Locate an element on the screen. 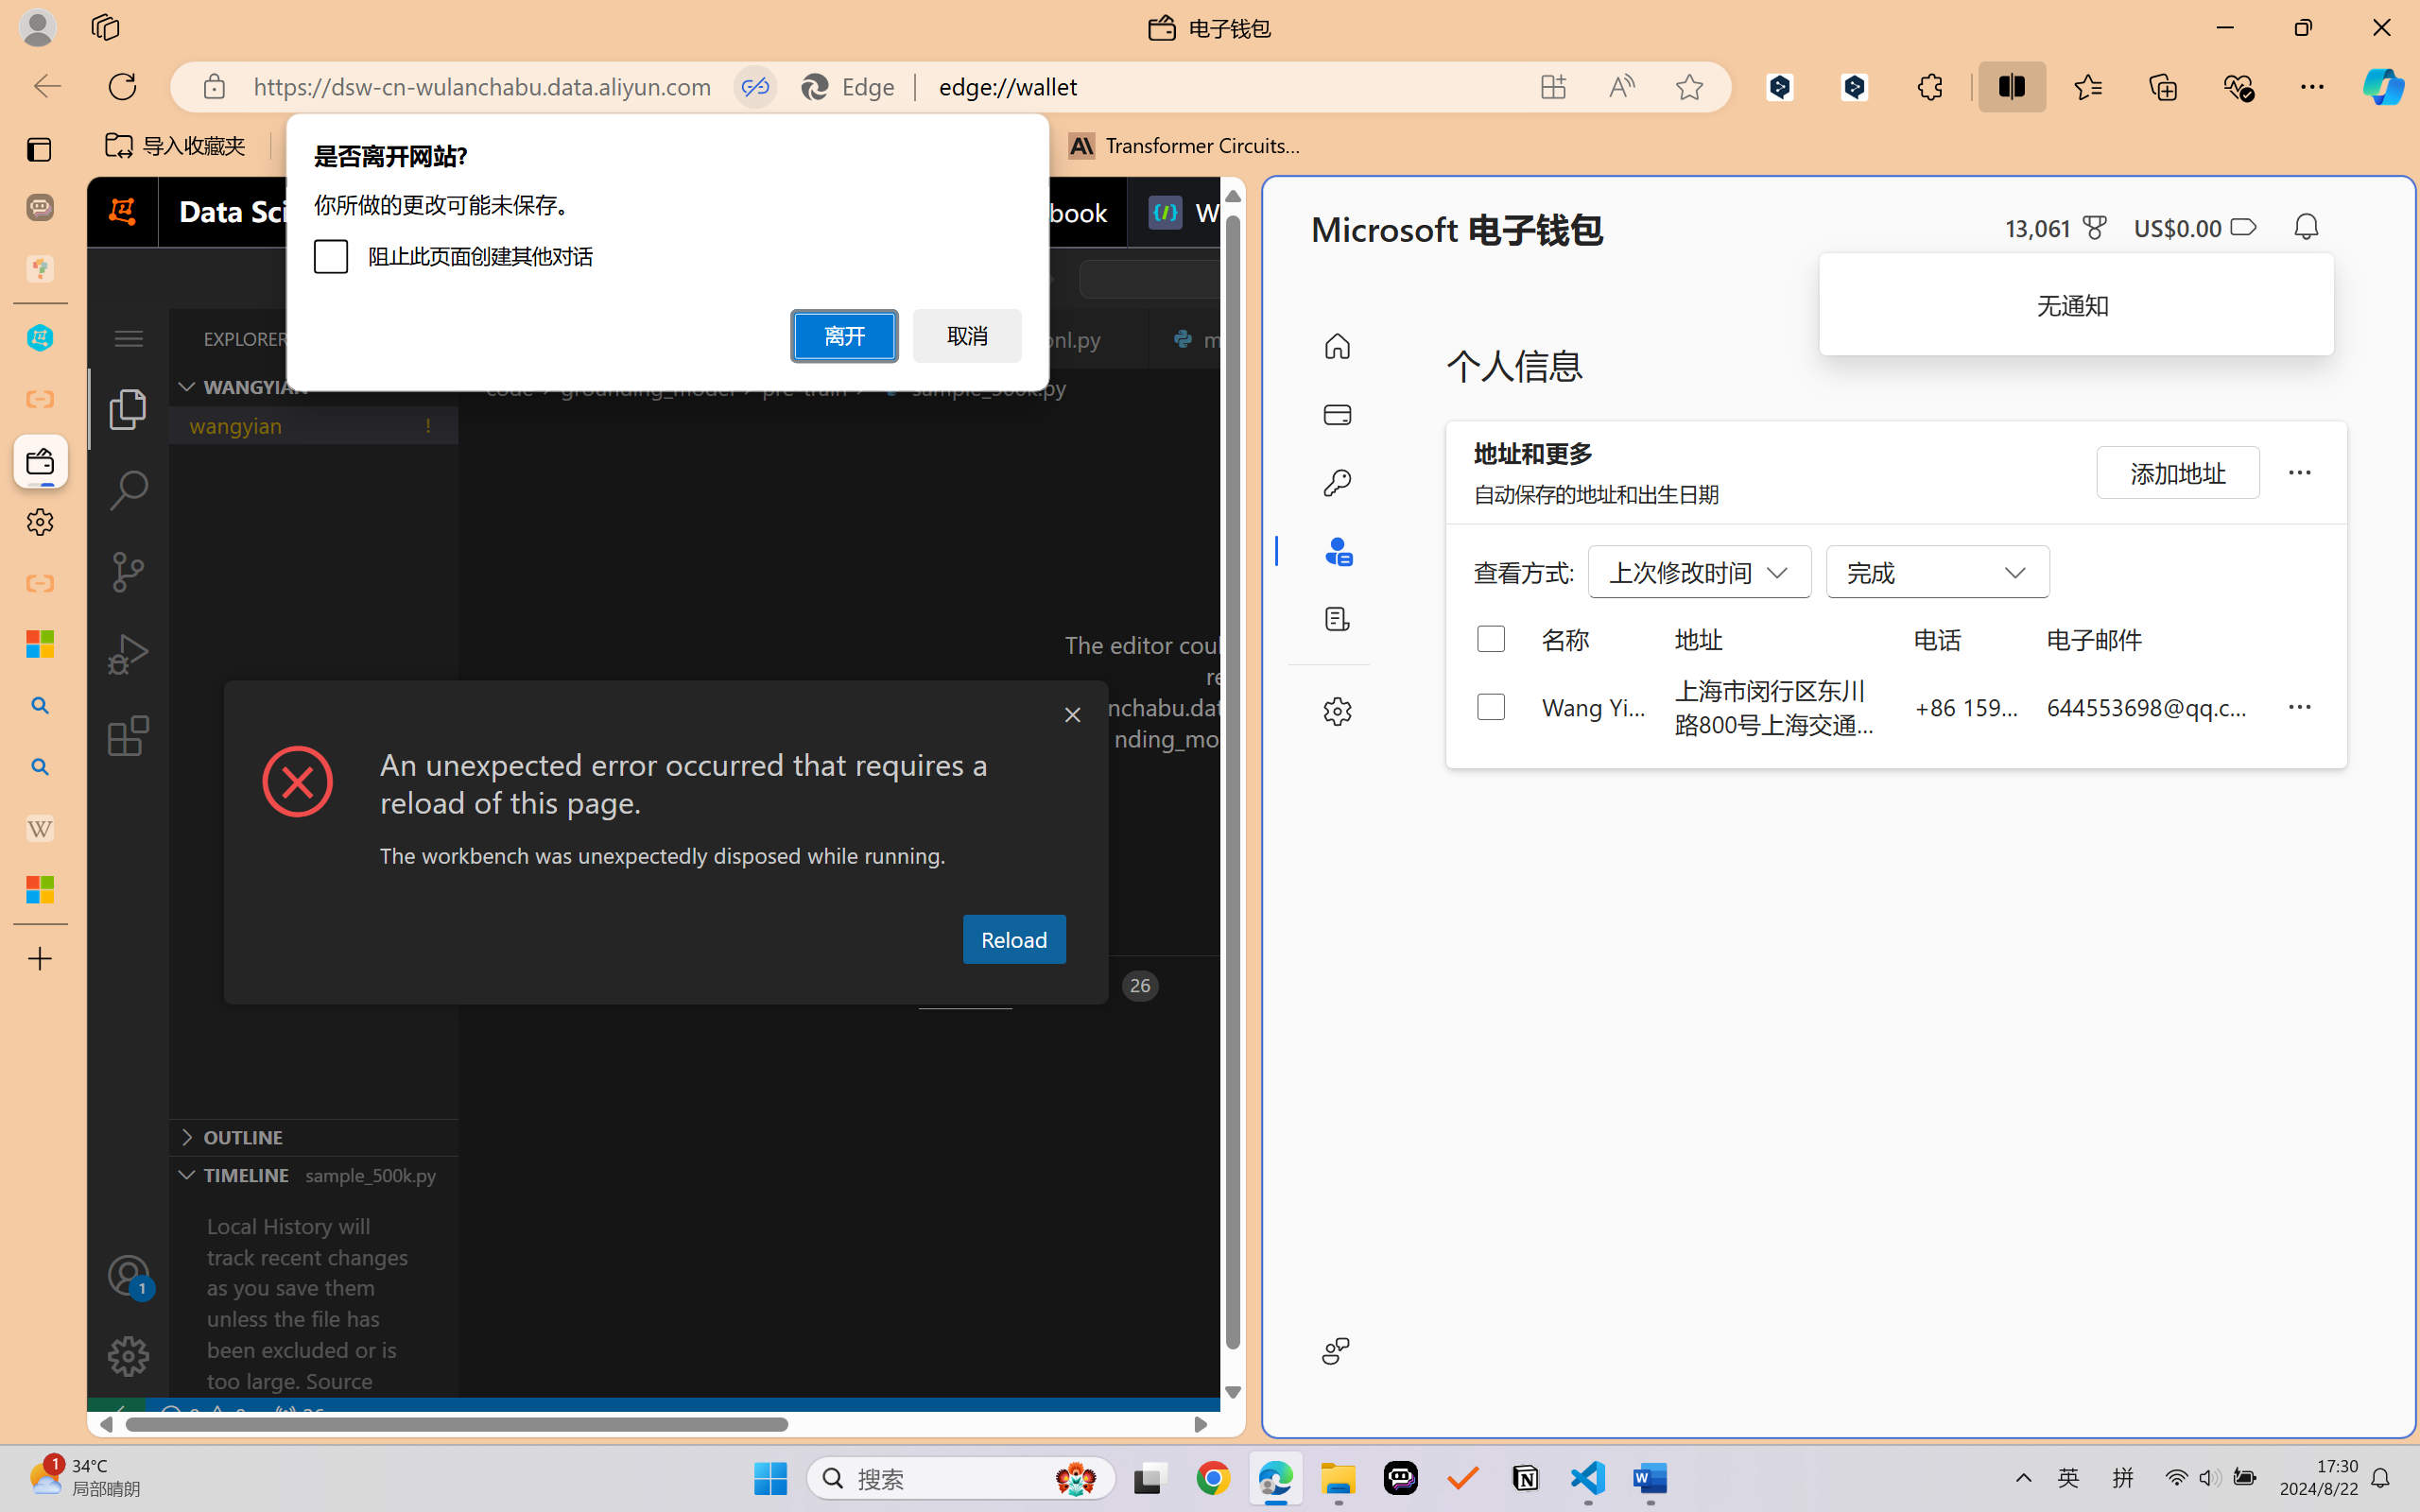 This screenshot has width=2420, height=1512. Run and Debug (Ctrl+Shift+D) is located at coordinates (129, 654).